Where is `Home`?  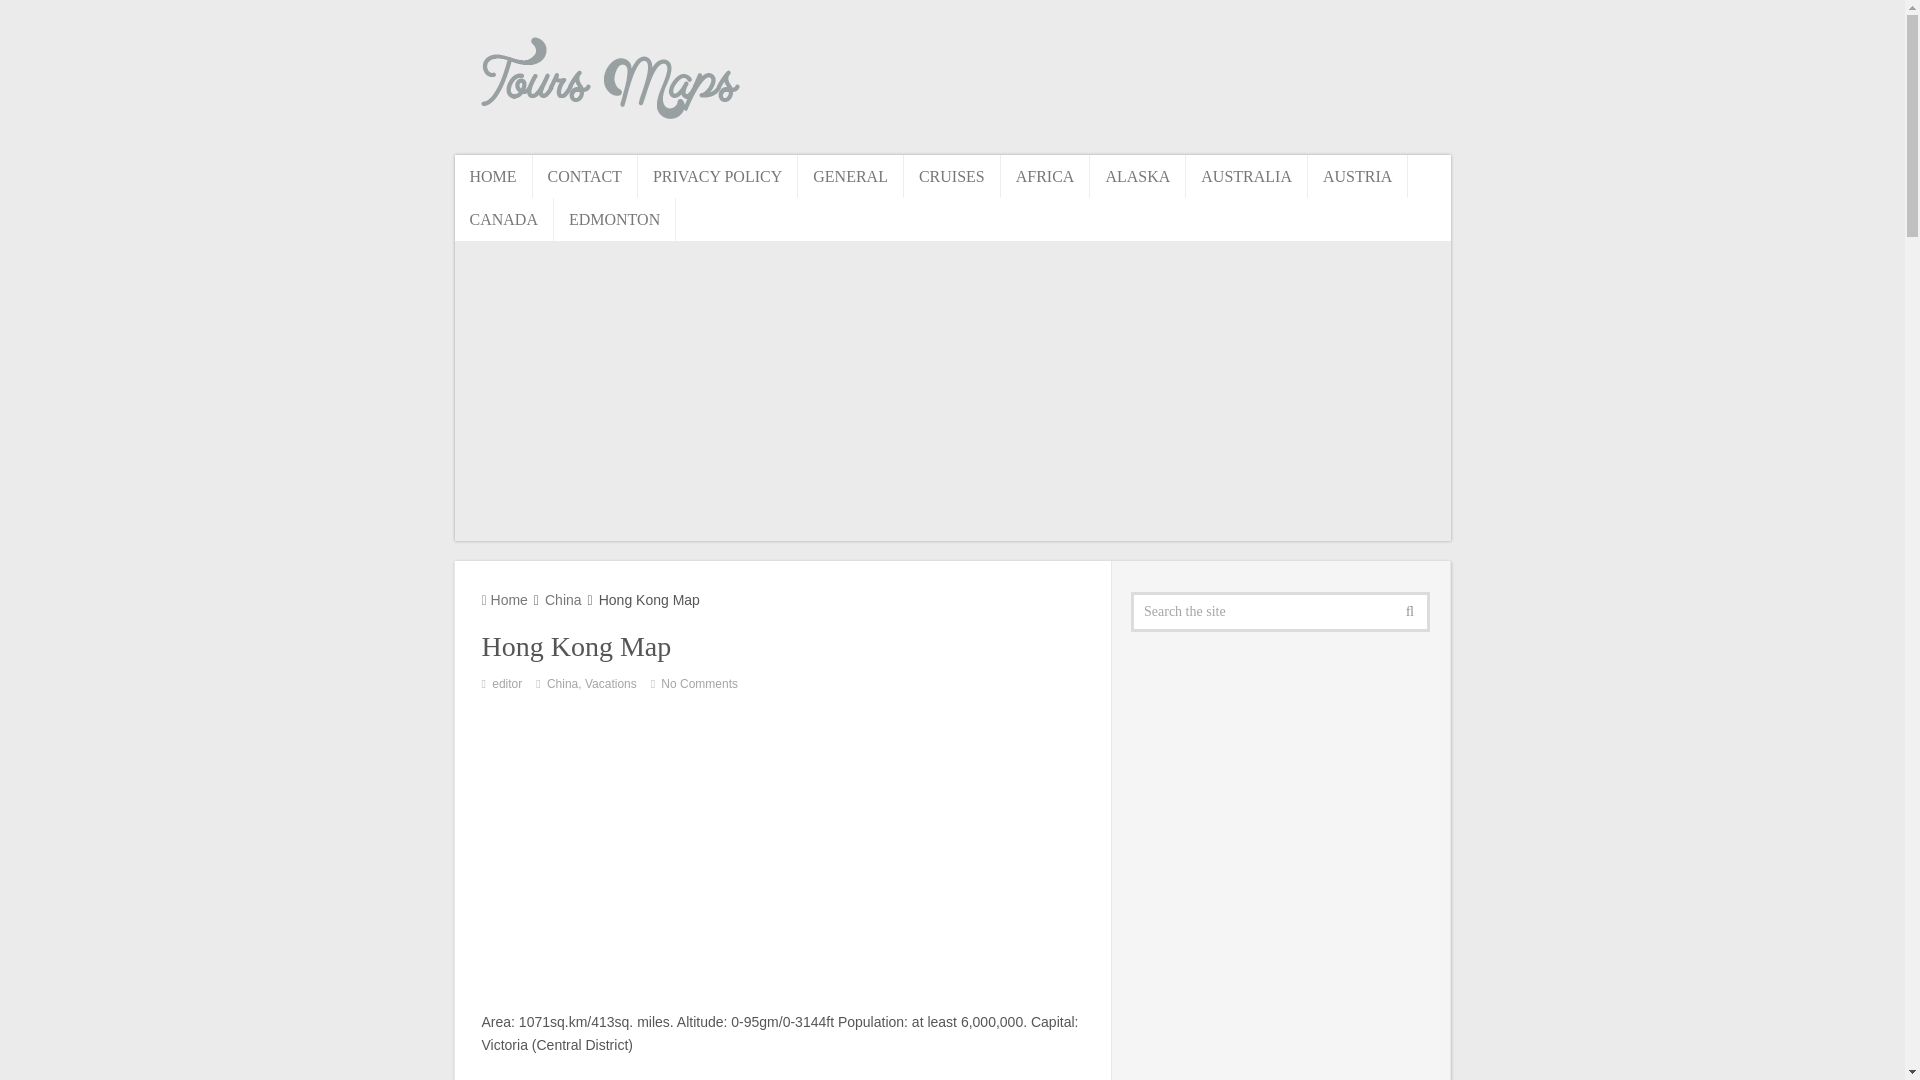 Home is located at coordinates (504, 600).